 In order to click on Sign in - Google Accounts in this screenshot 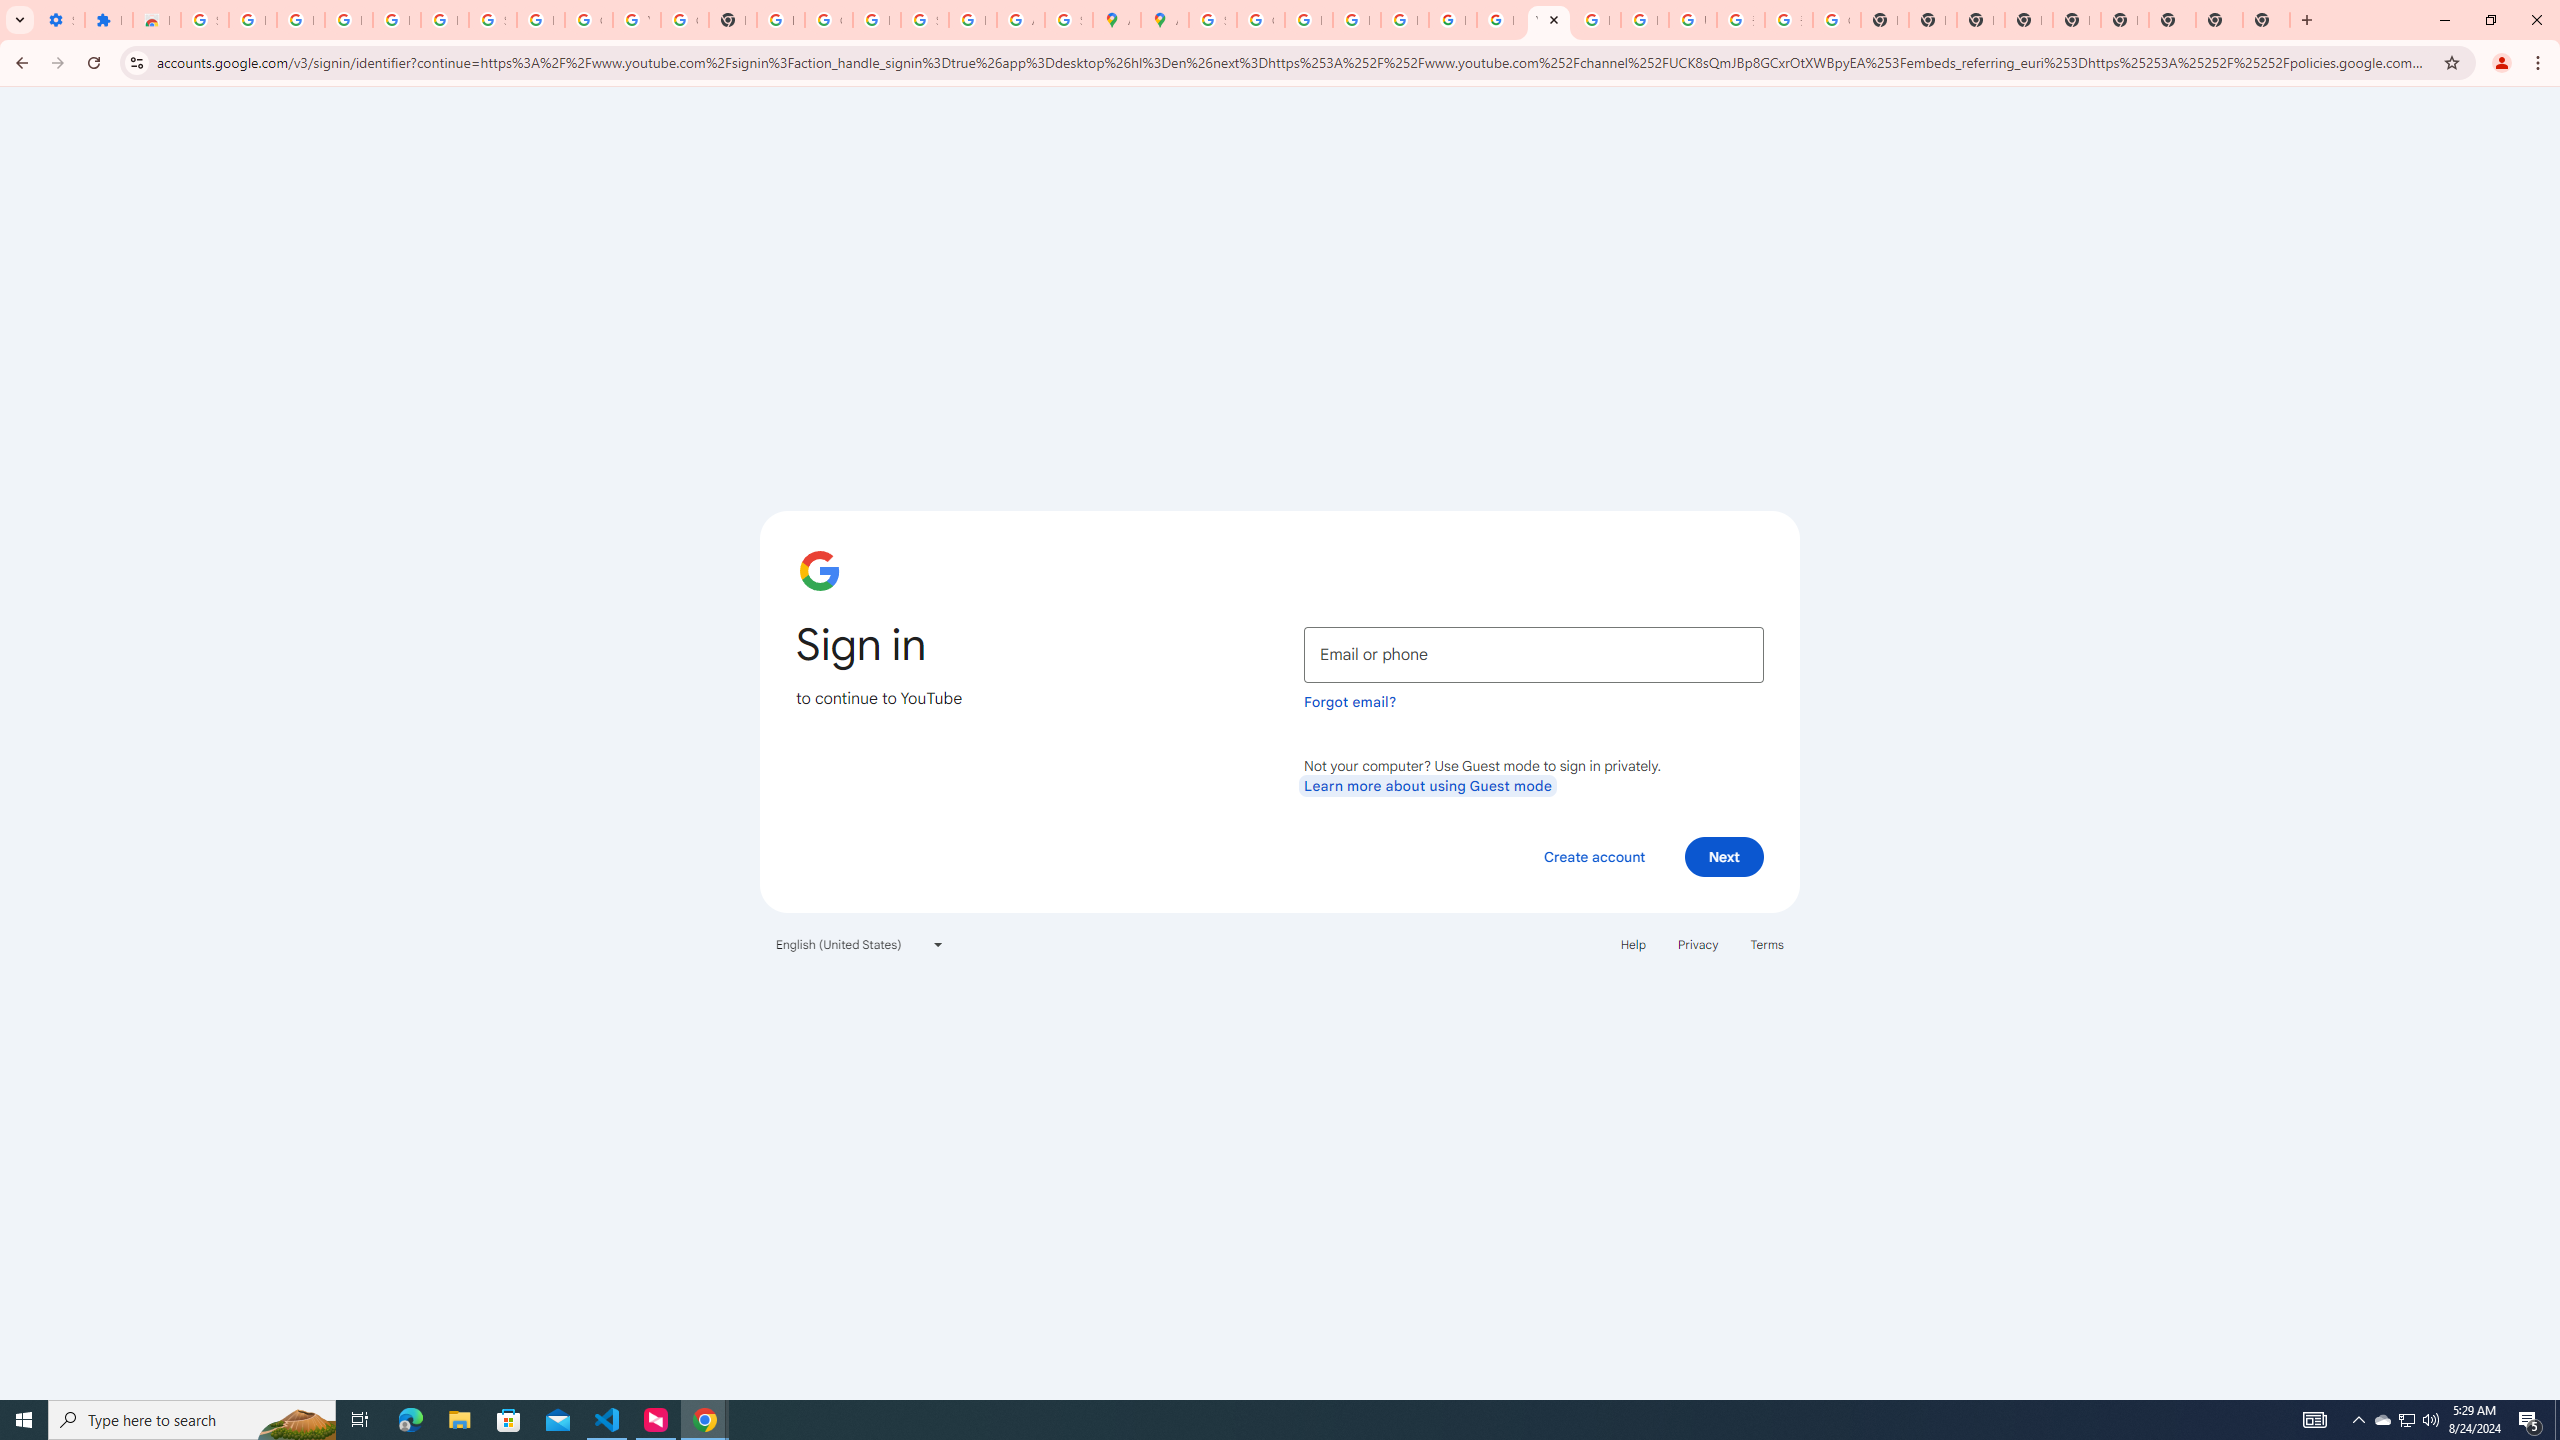, I will do `click(492, 20)`.